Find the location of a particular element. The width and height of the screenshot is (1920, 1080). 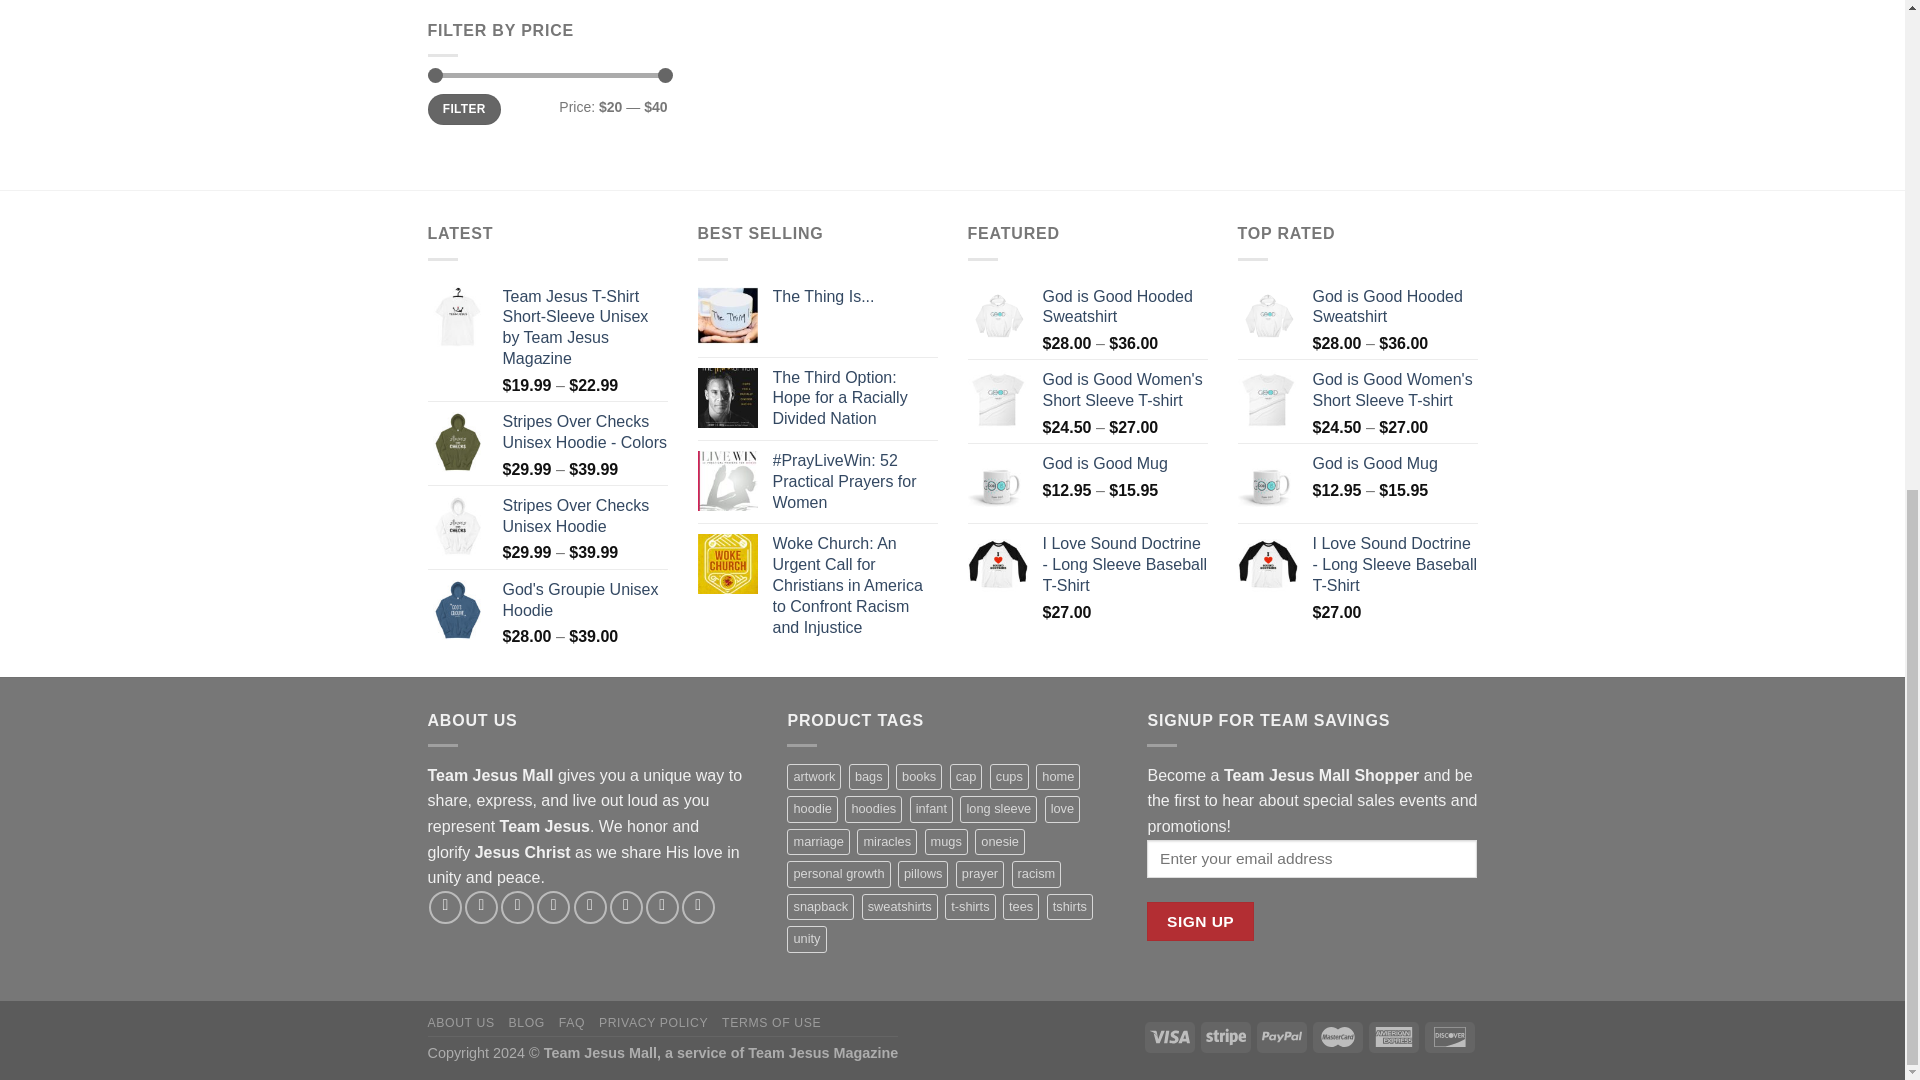

Follow on Twitter is located at coordinates (517, 908).